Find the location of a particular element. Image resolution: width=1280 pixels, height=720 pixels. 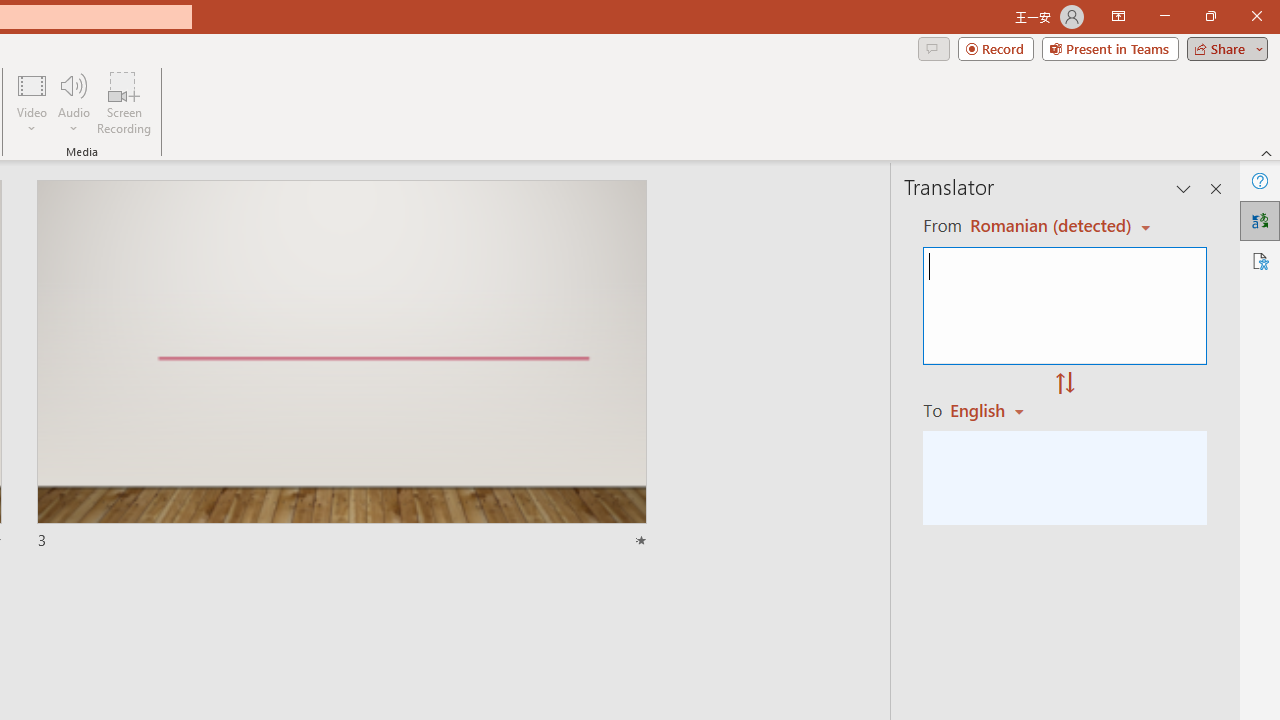

Screen Recording... is located at coordinates (124, 102).